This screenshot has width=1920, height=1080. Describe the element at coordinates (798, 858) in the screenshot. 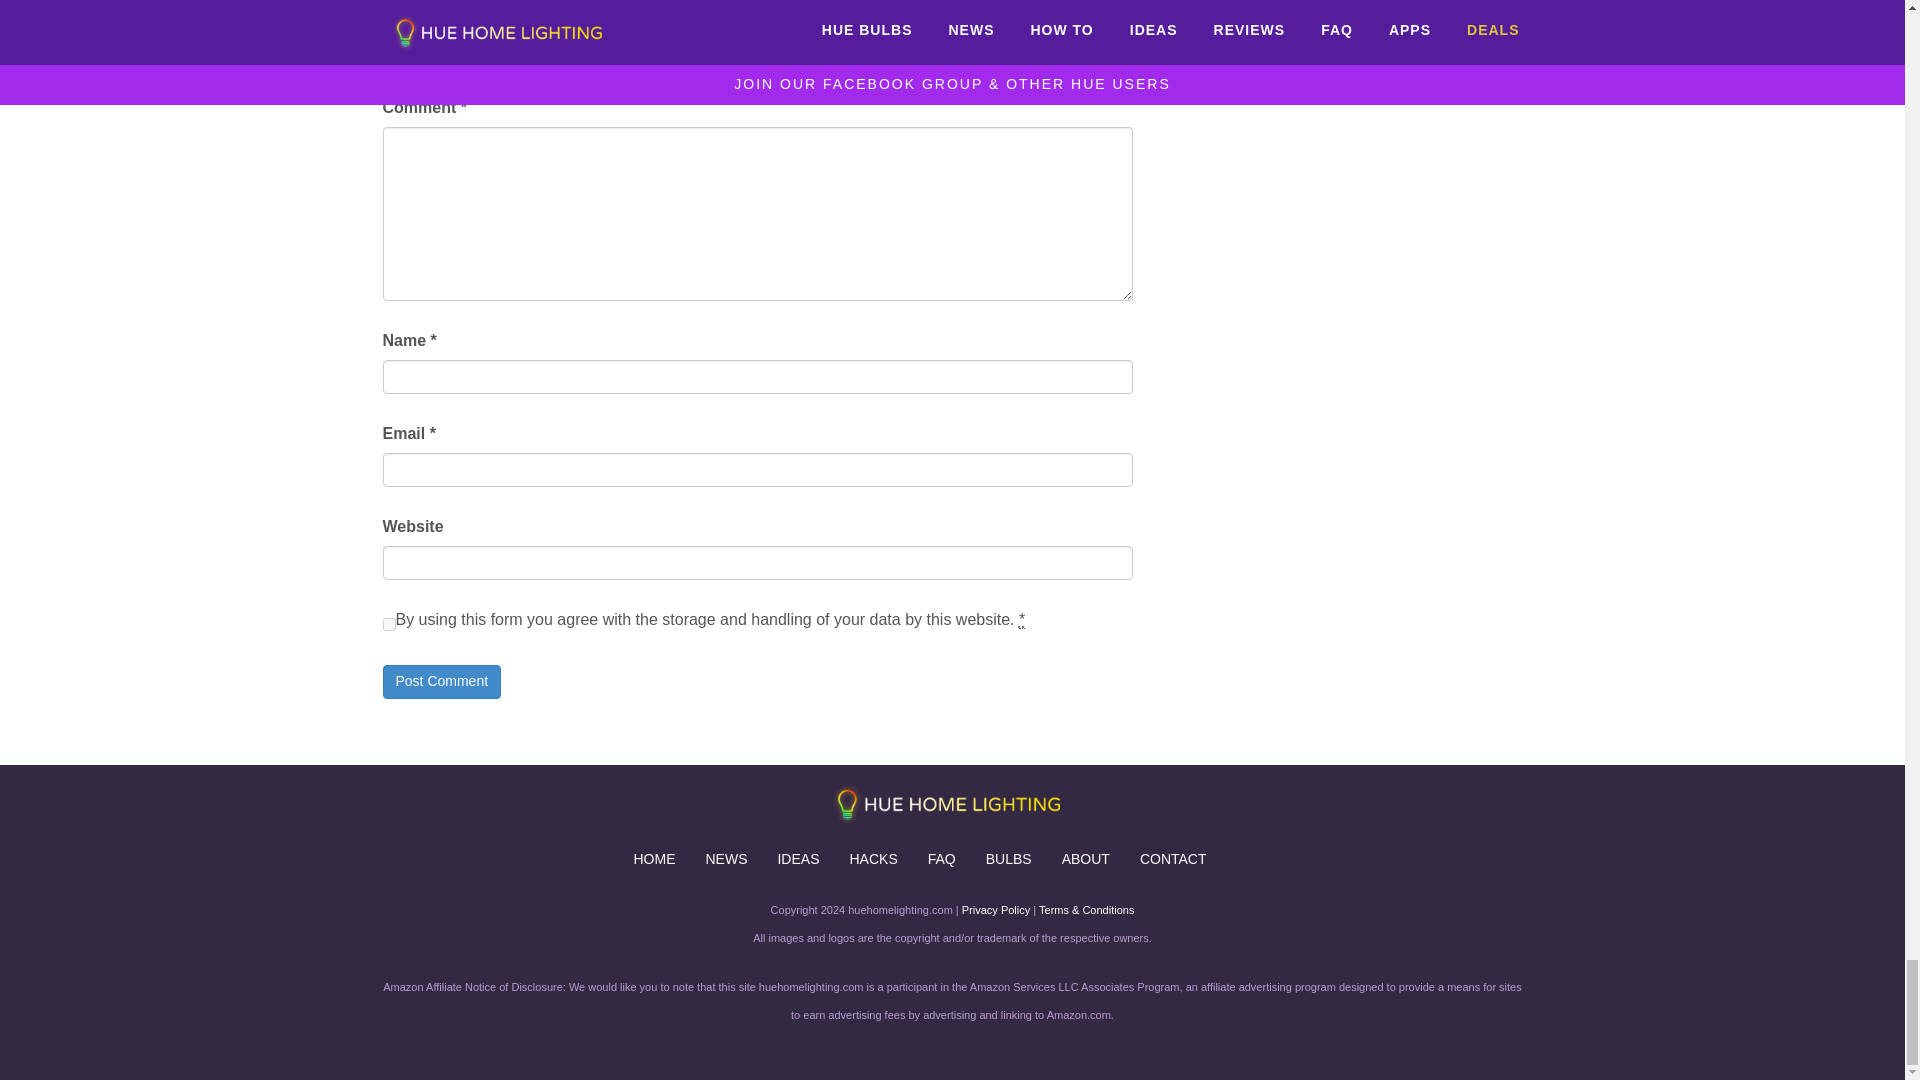

I see `IDEAS` at that location.